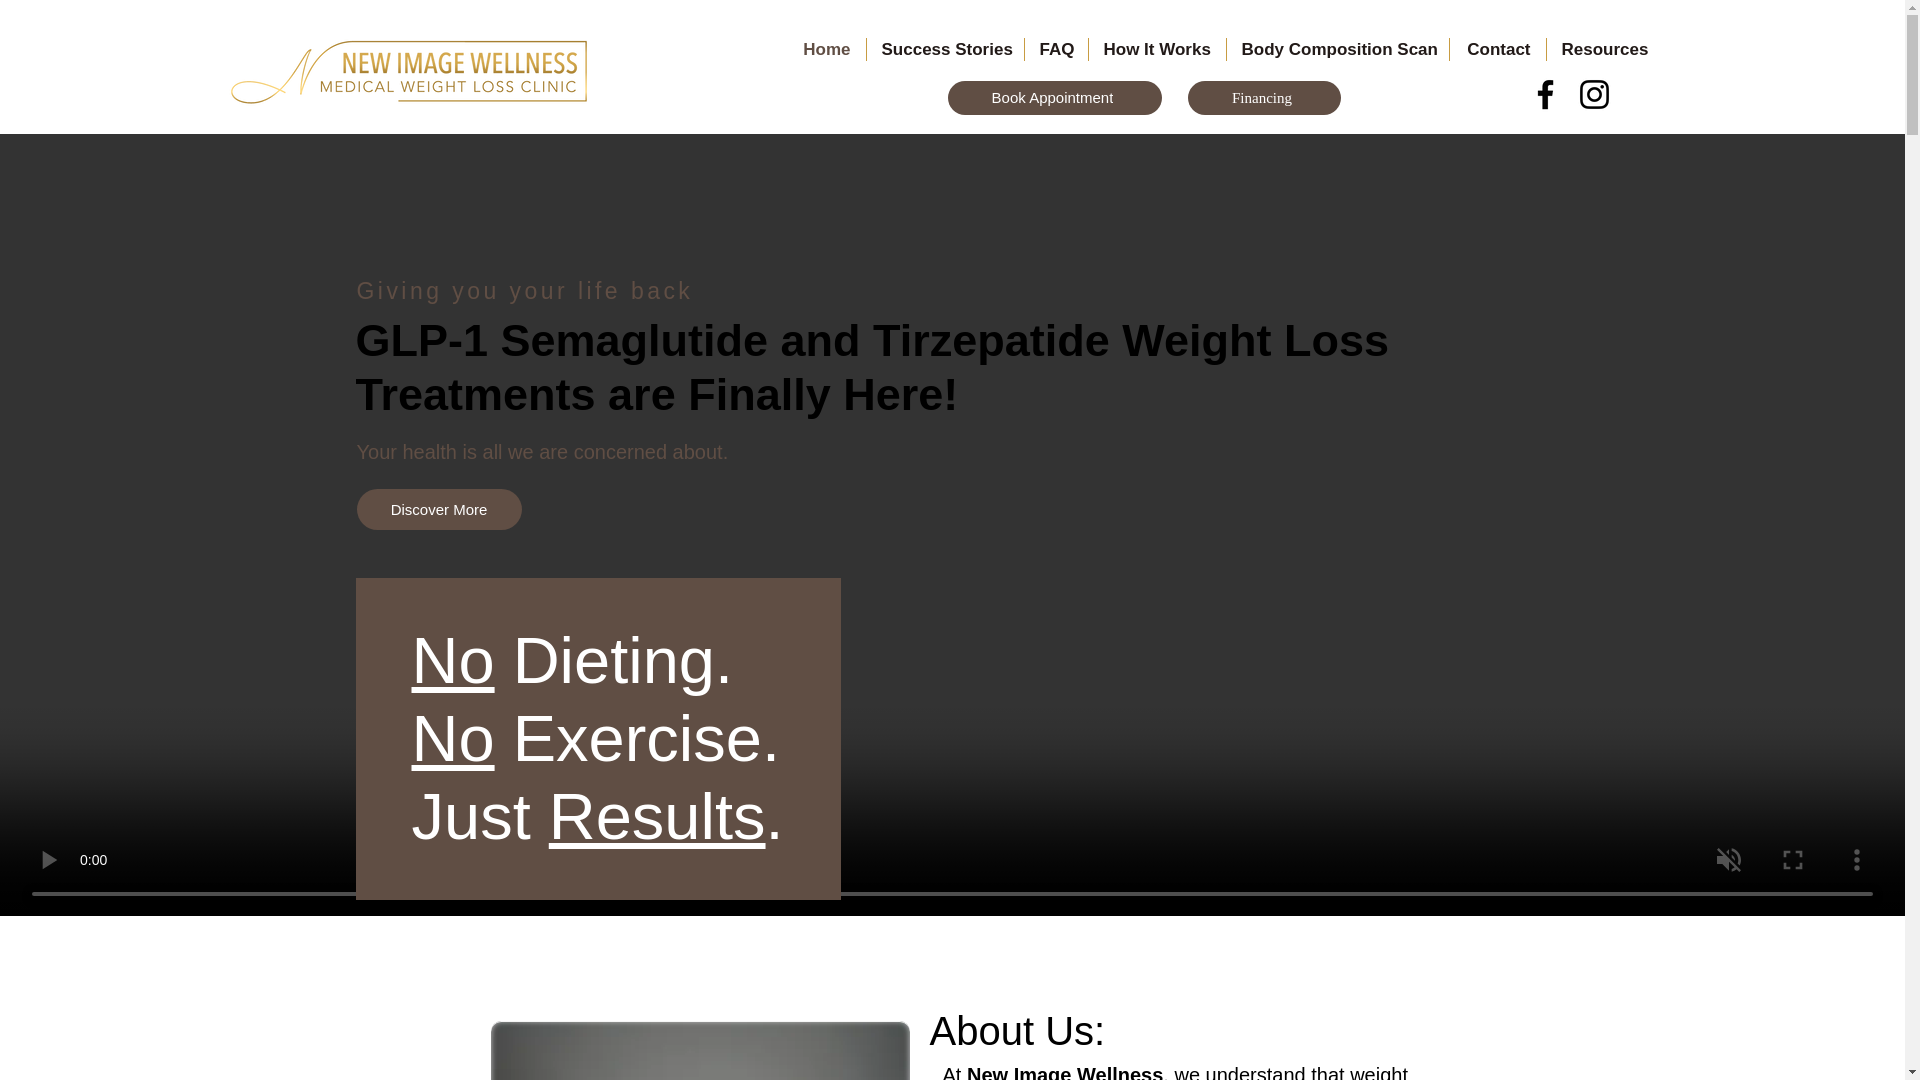 The image size is (1920, 1080). I want to click on Financing, so click(1264, 98).